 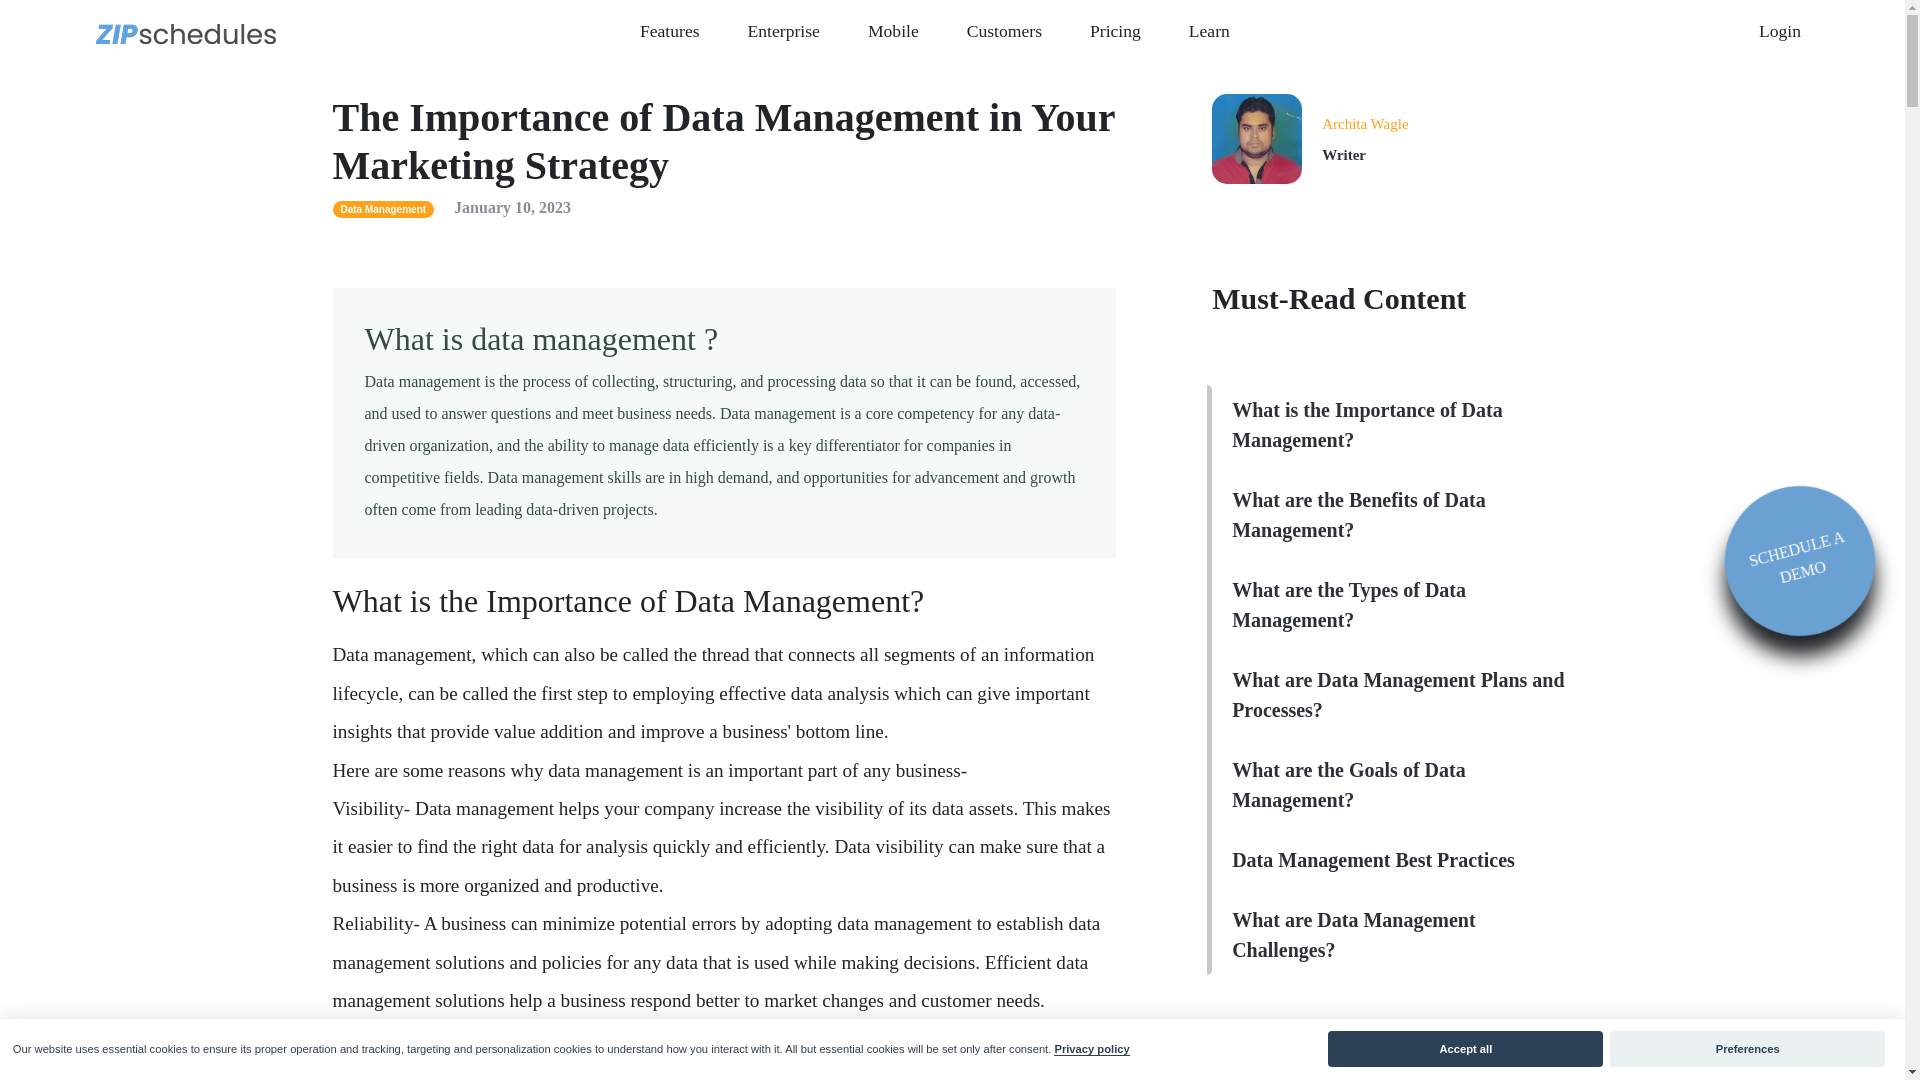 What do you see at coordinates (670, 30) in the screenshot?
I see `Features` at bounding box center [670, 30].